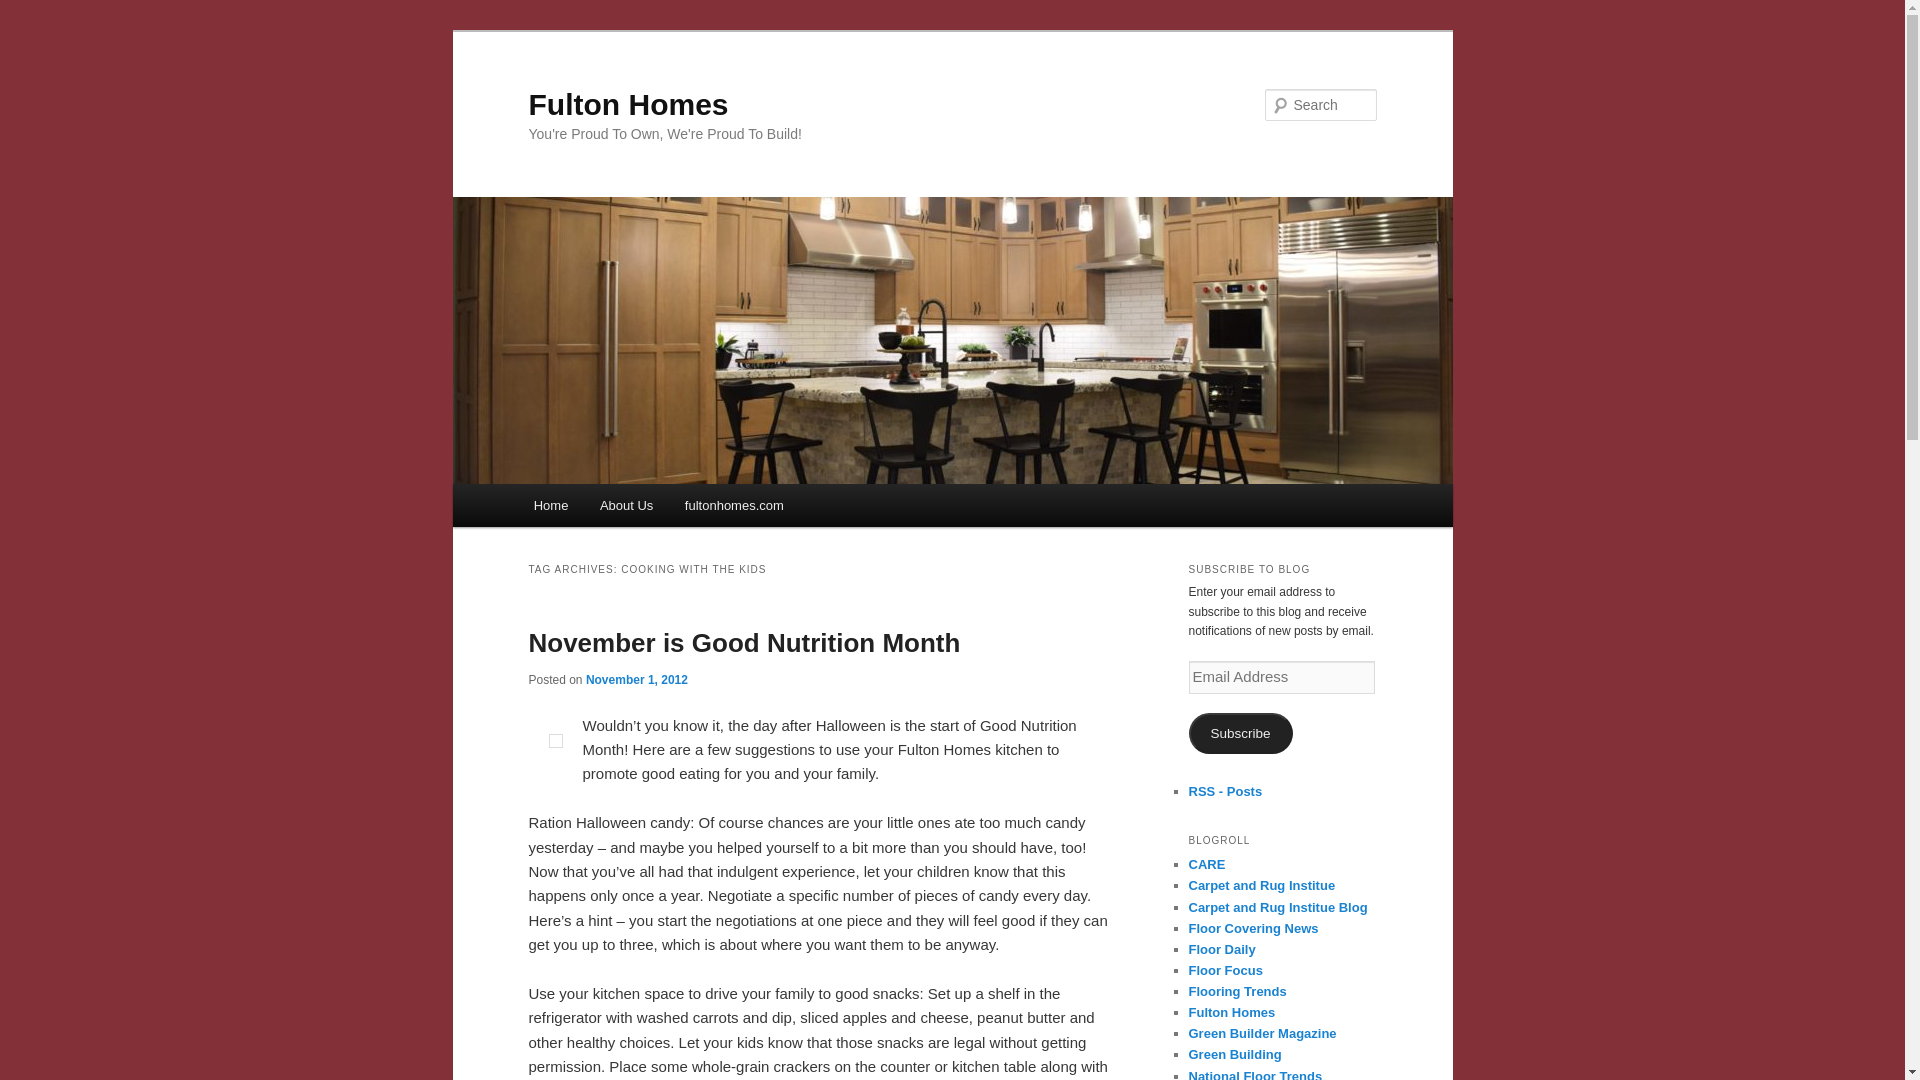 This screenshot has height=1080, width=1920. Describe the element at coordinates (636, 679) in the screenshot. I see `2:30 pm` at that location.